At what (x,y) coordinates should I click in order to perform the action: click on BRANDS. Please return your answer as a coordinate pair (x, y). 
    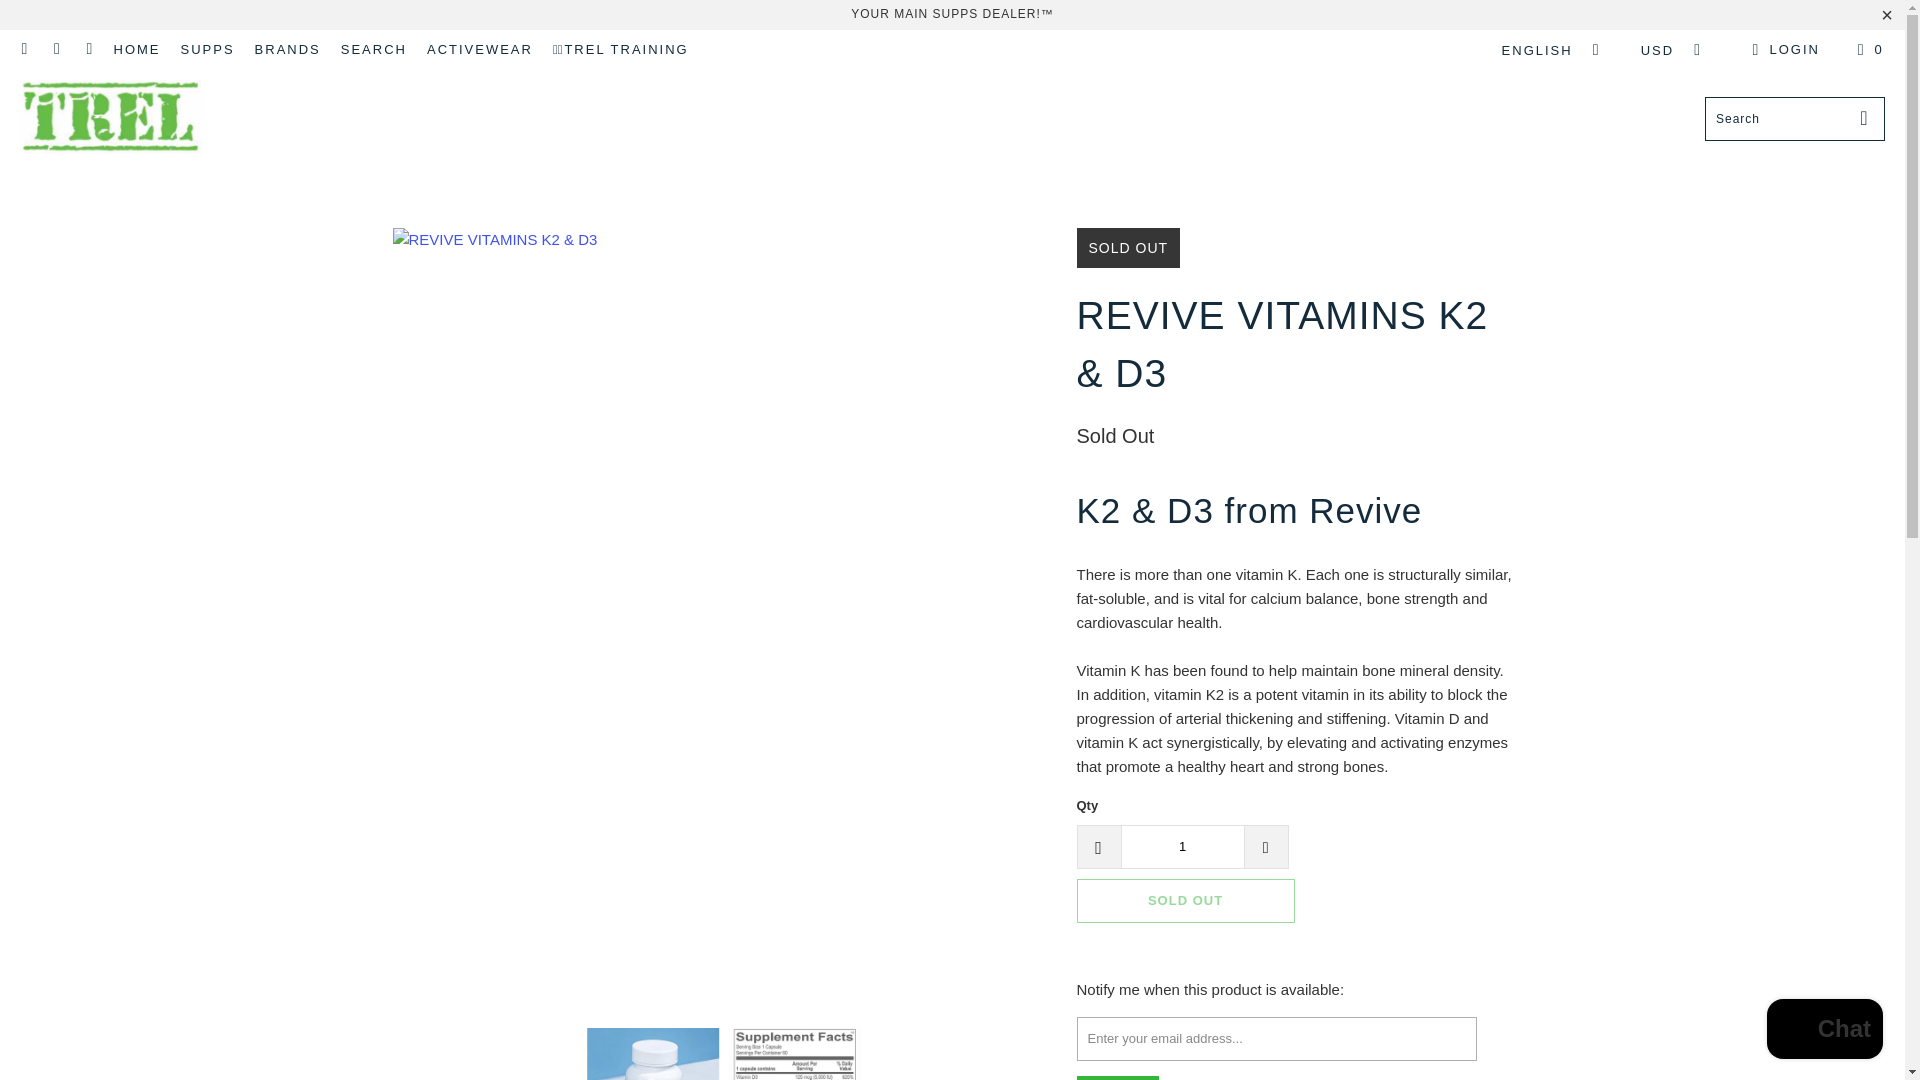
    Looking at the image, I should click on (288, 49).